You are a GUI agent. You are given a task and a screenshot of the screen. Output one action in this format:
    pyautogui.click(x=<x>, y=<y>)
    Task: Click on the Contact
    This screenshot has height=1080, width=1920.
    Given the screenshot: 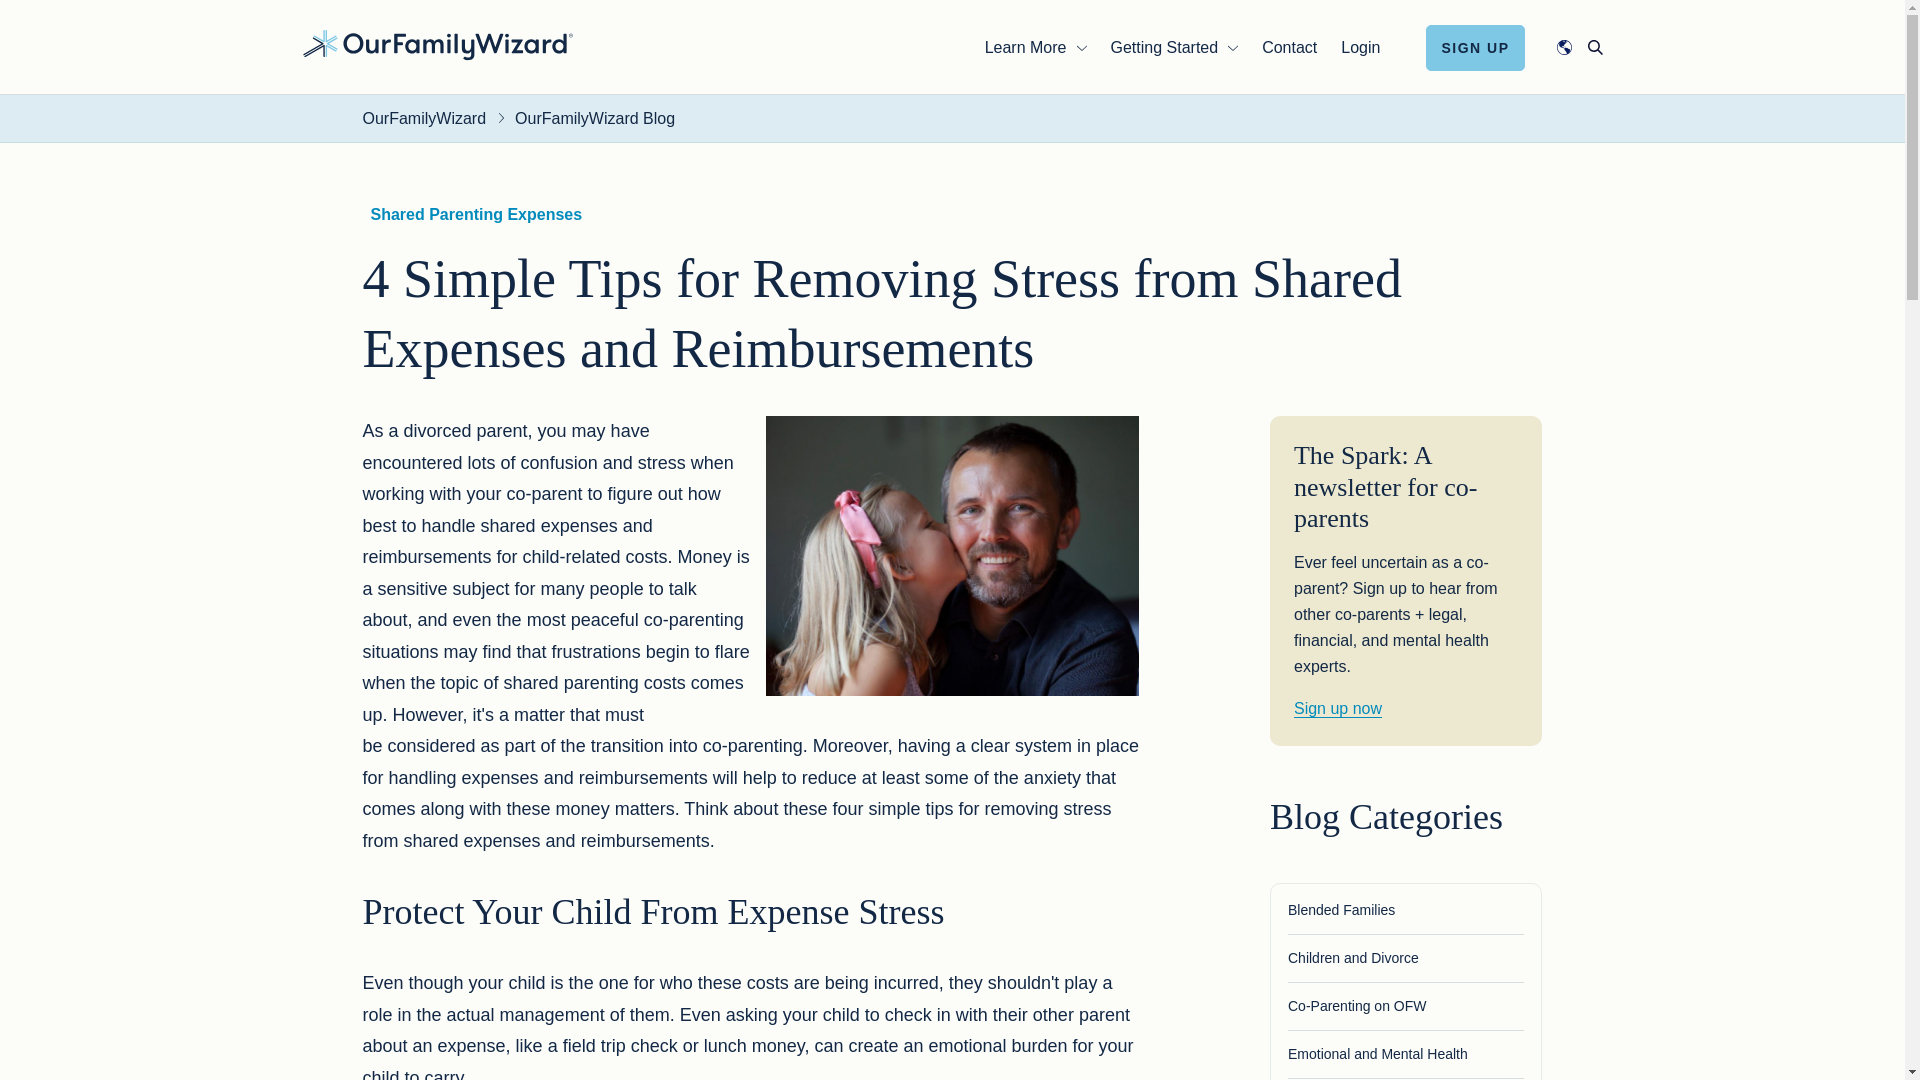 What is the action you would take?
    pyautogui.click(x=1289, y=46)
    